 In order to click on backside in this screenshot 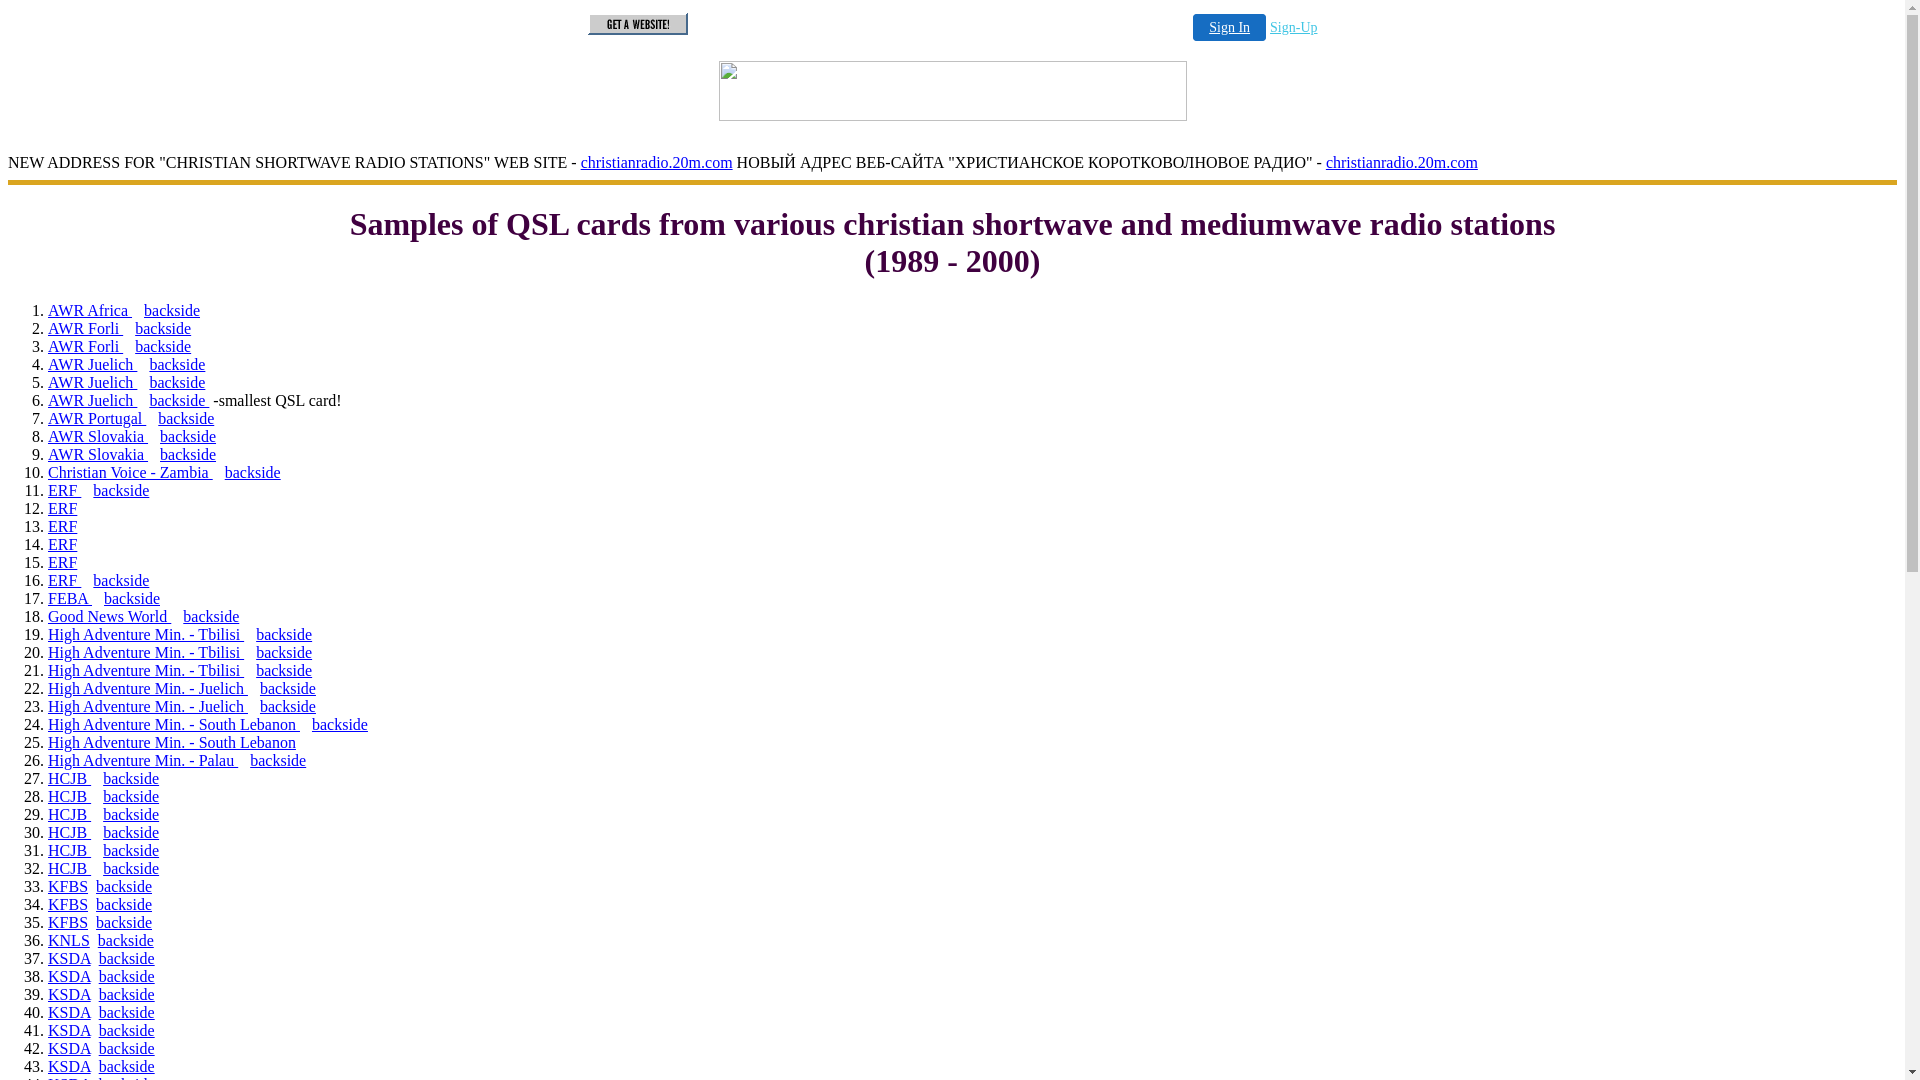, I will do `click(131, 832)`.